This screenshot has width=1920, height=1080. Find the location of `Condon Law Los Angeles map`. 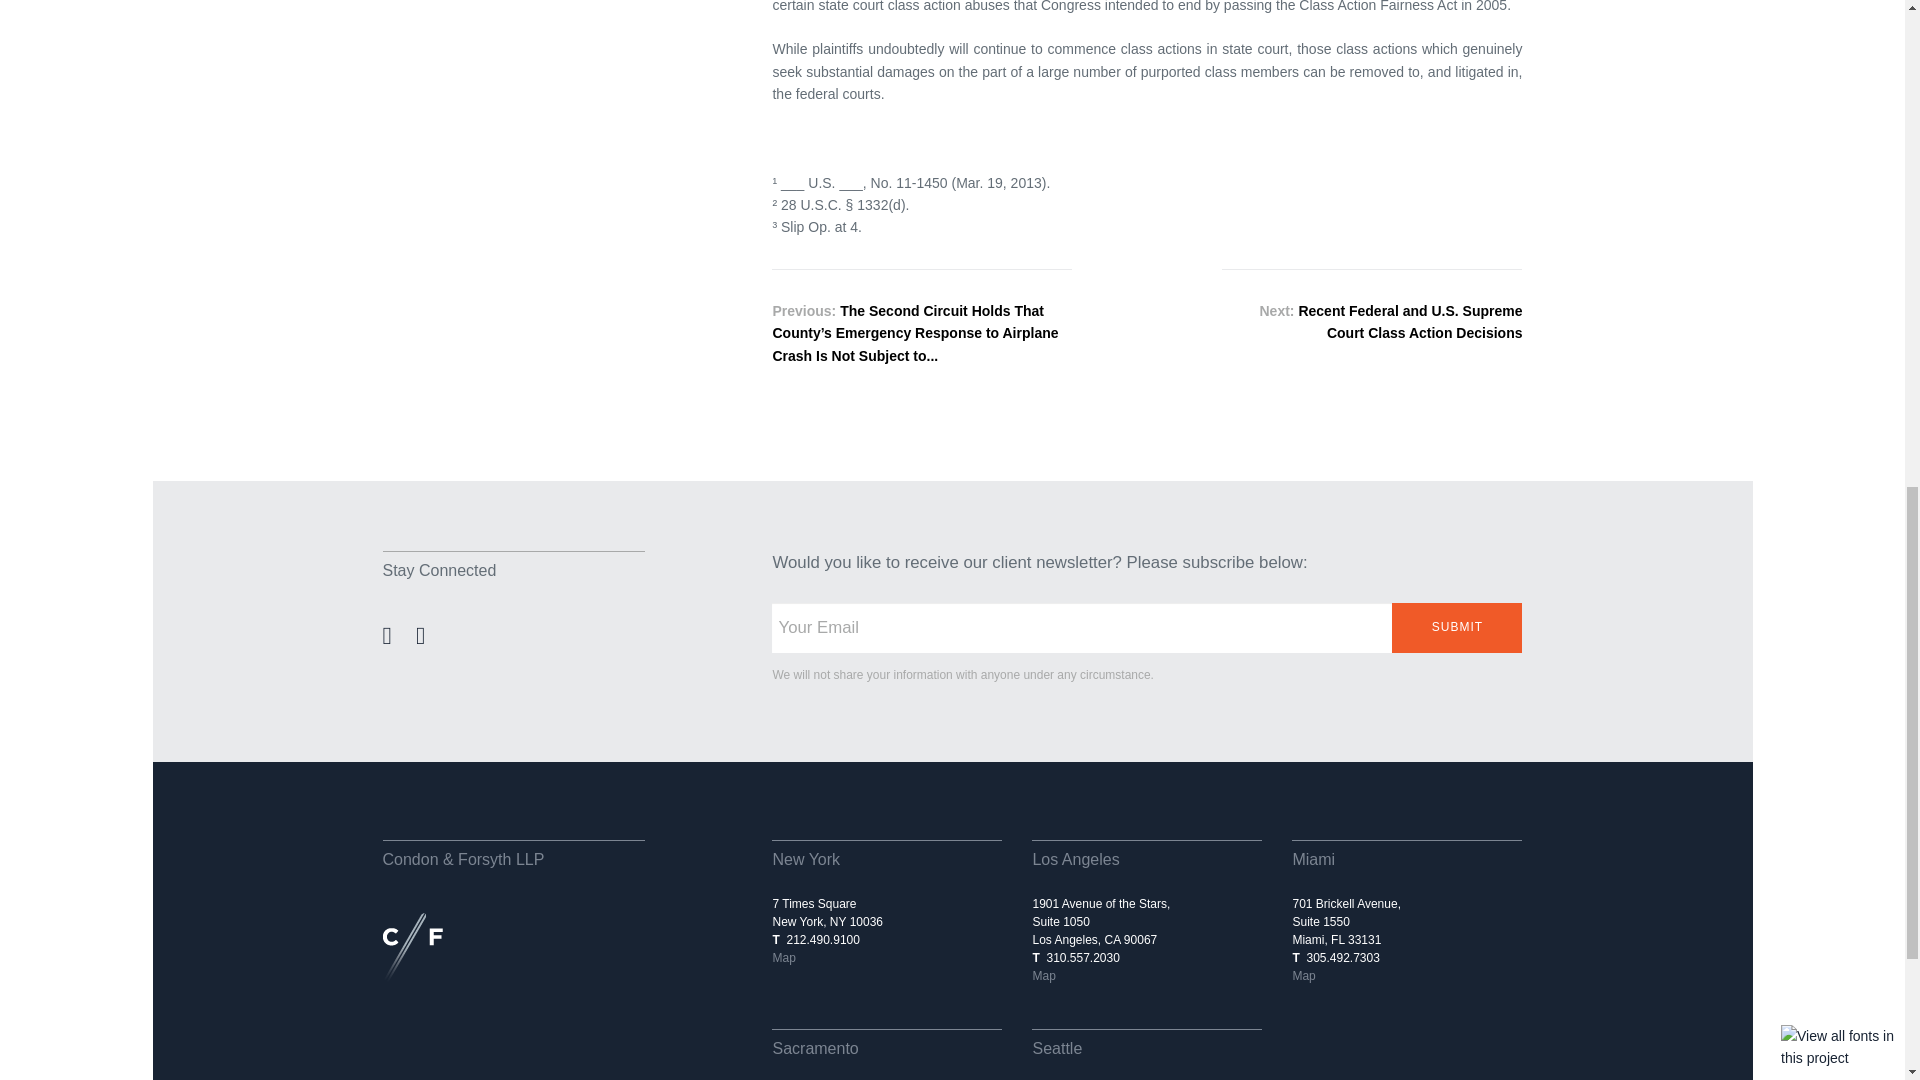

Condon Law Los Angeles map is located at coordinates (1043, 975).